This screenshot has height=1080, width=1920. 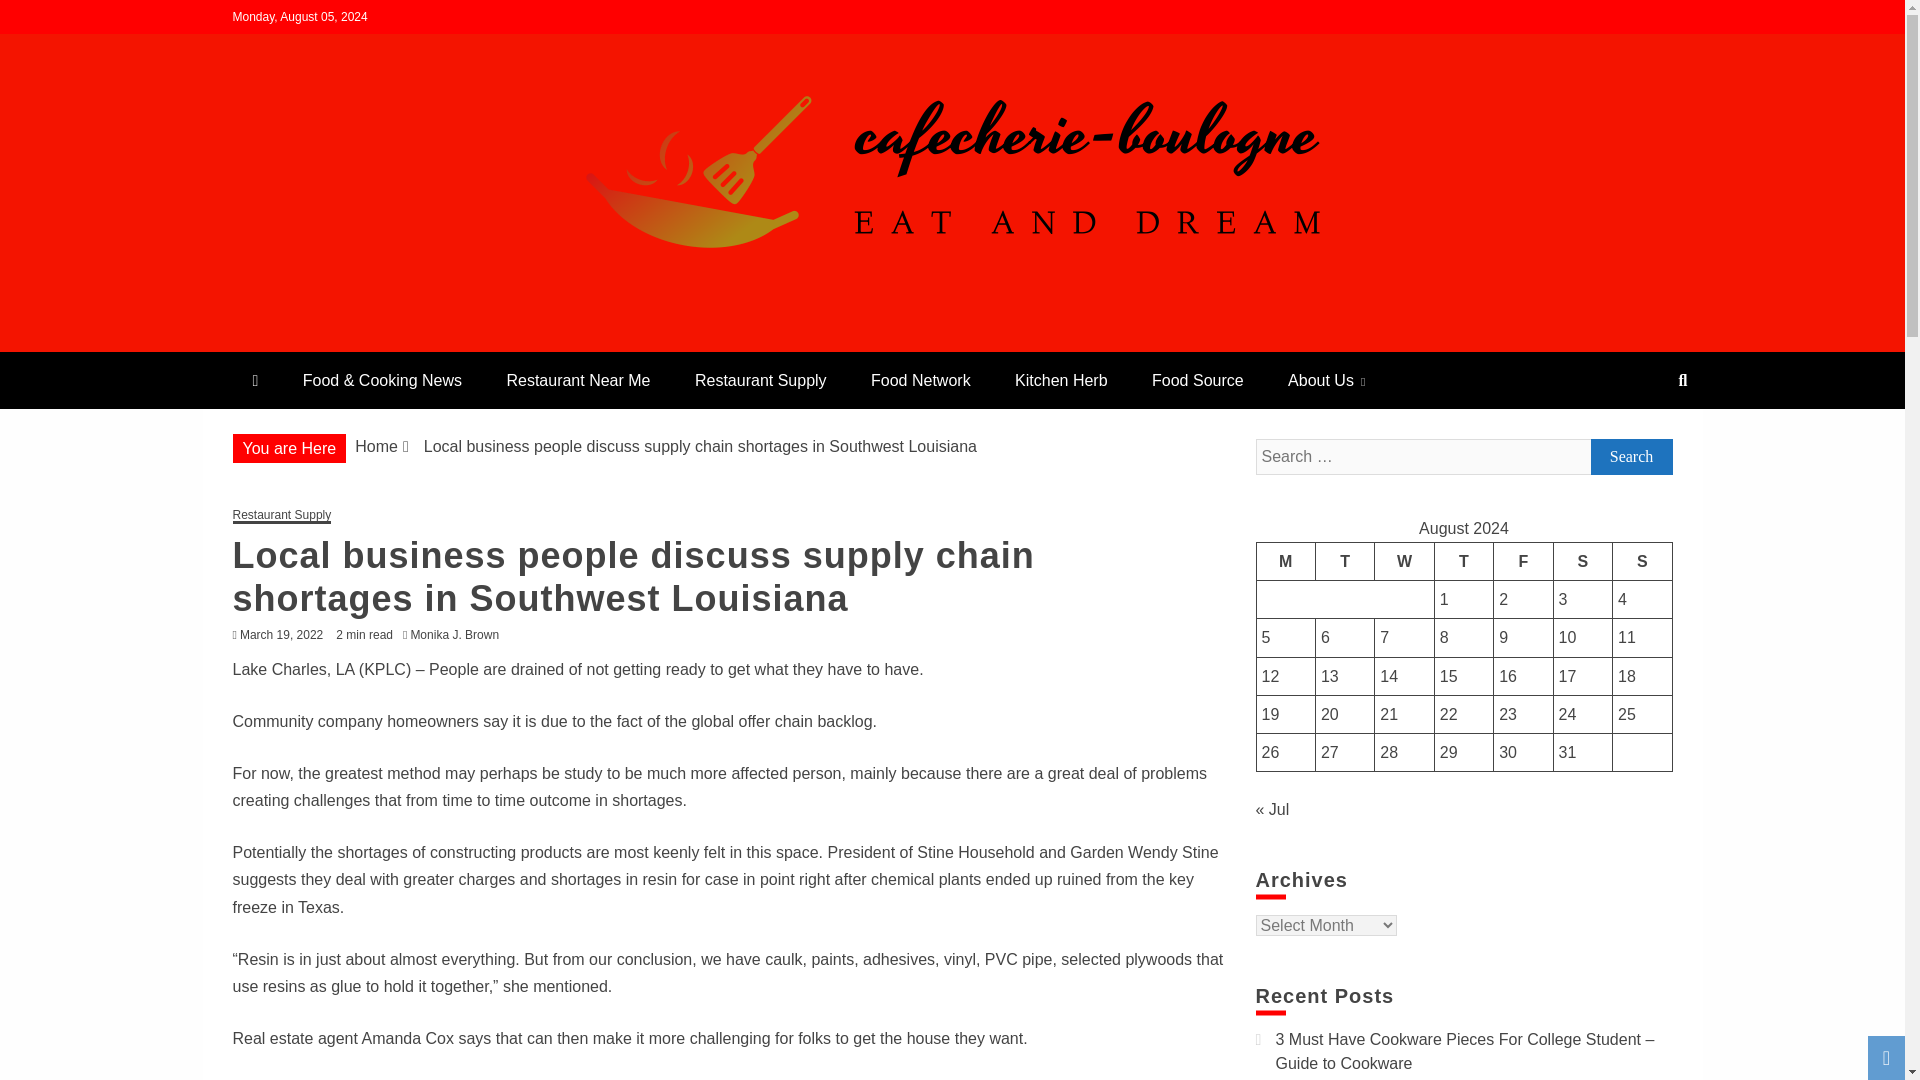 What do you see at coordinates (41, 18) in the screenshot?
I see `Search` at bounding box center [41, 18].